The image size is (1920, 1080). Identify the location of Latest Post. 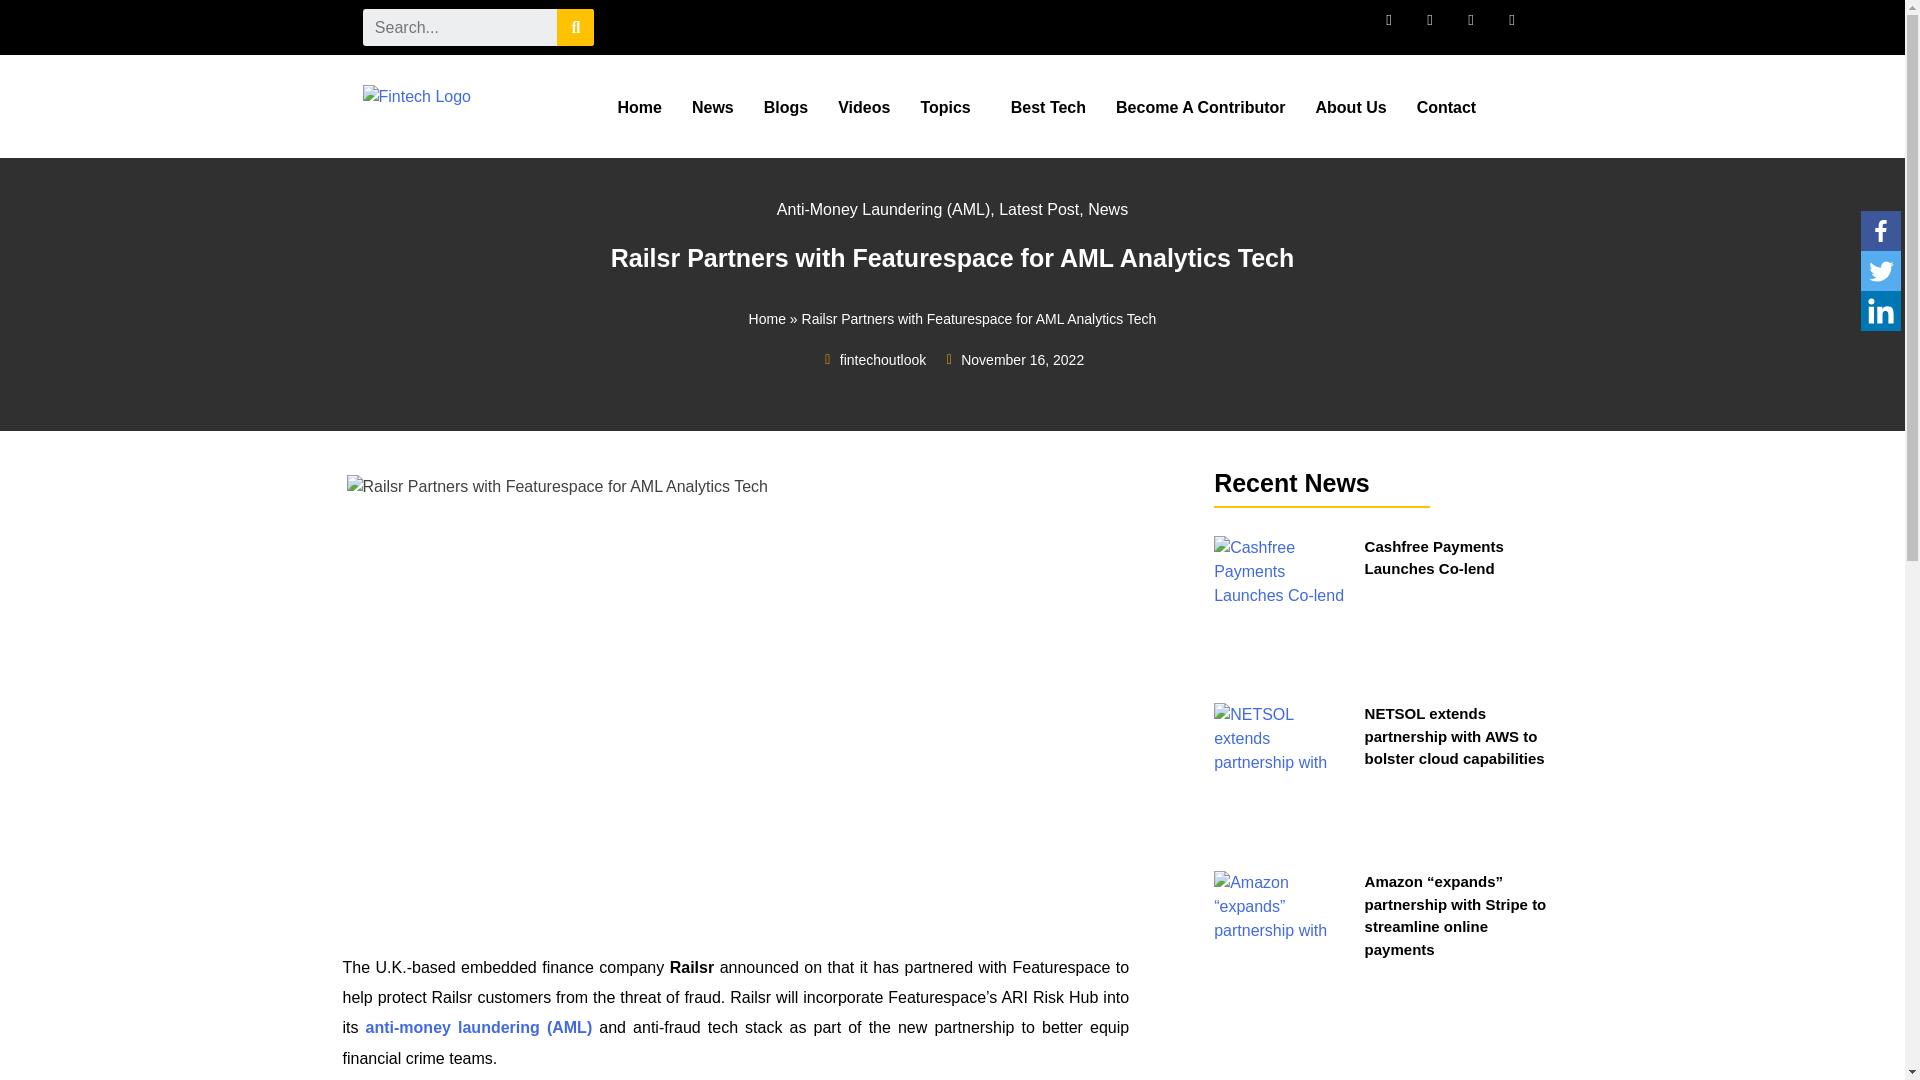
(1038, 209).